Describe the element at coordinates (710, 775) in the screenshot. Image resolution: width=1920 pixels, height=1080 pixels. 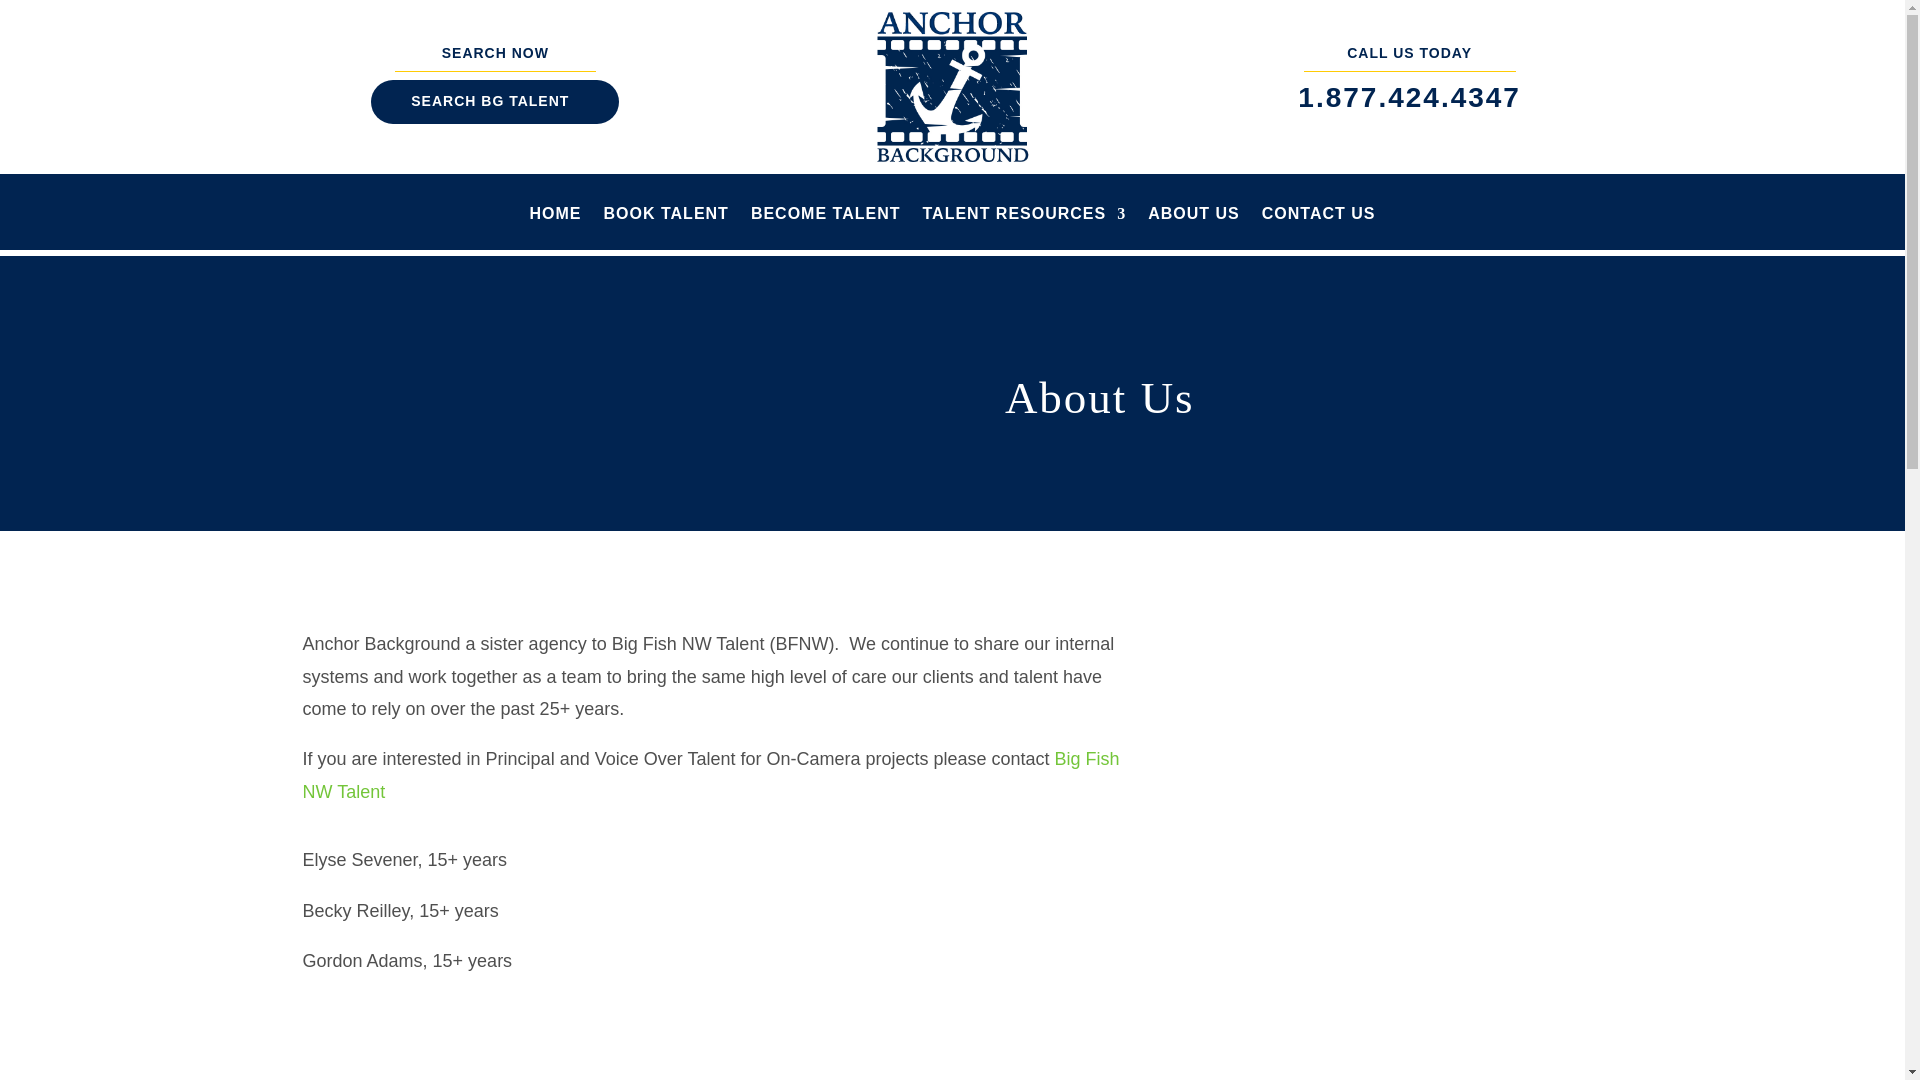
I see `Big Fish NW Talent` at that location.